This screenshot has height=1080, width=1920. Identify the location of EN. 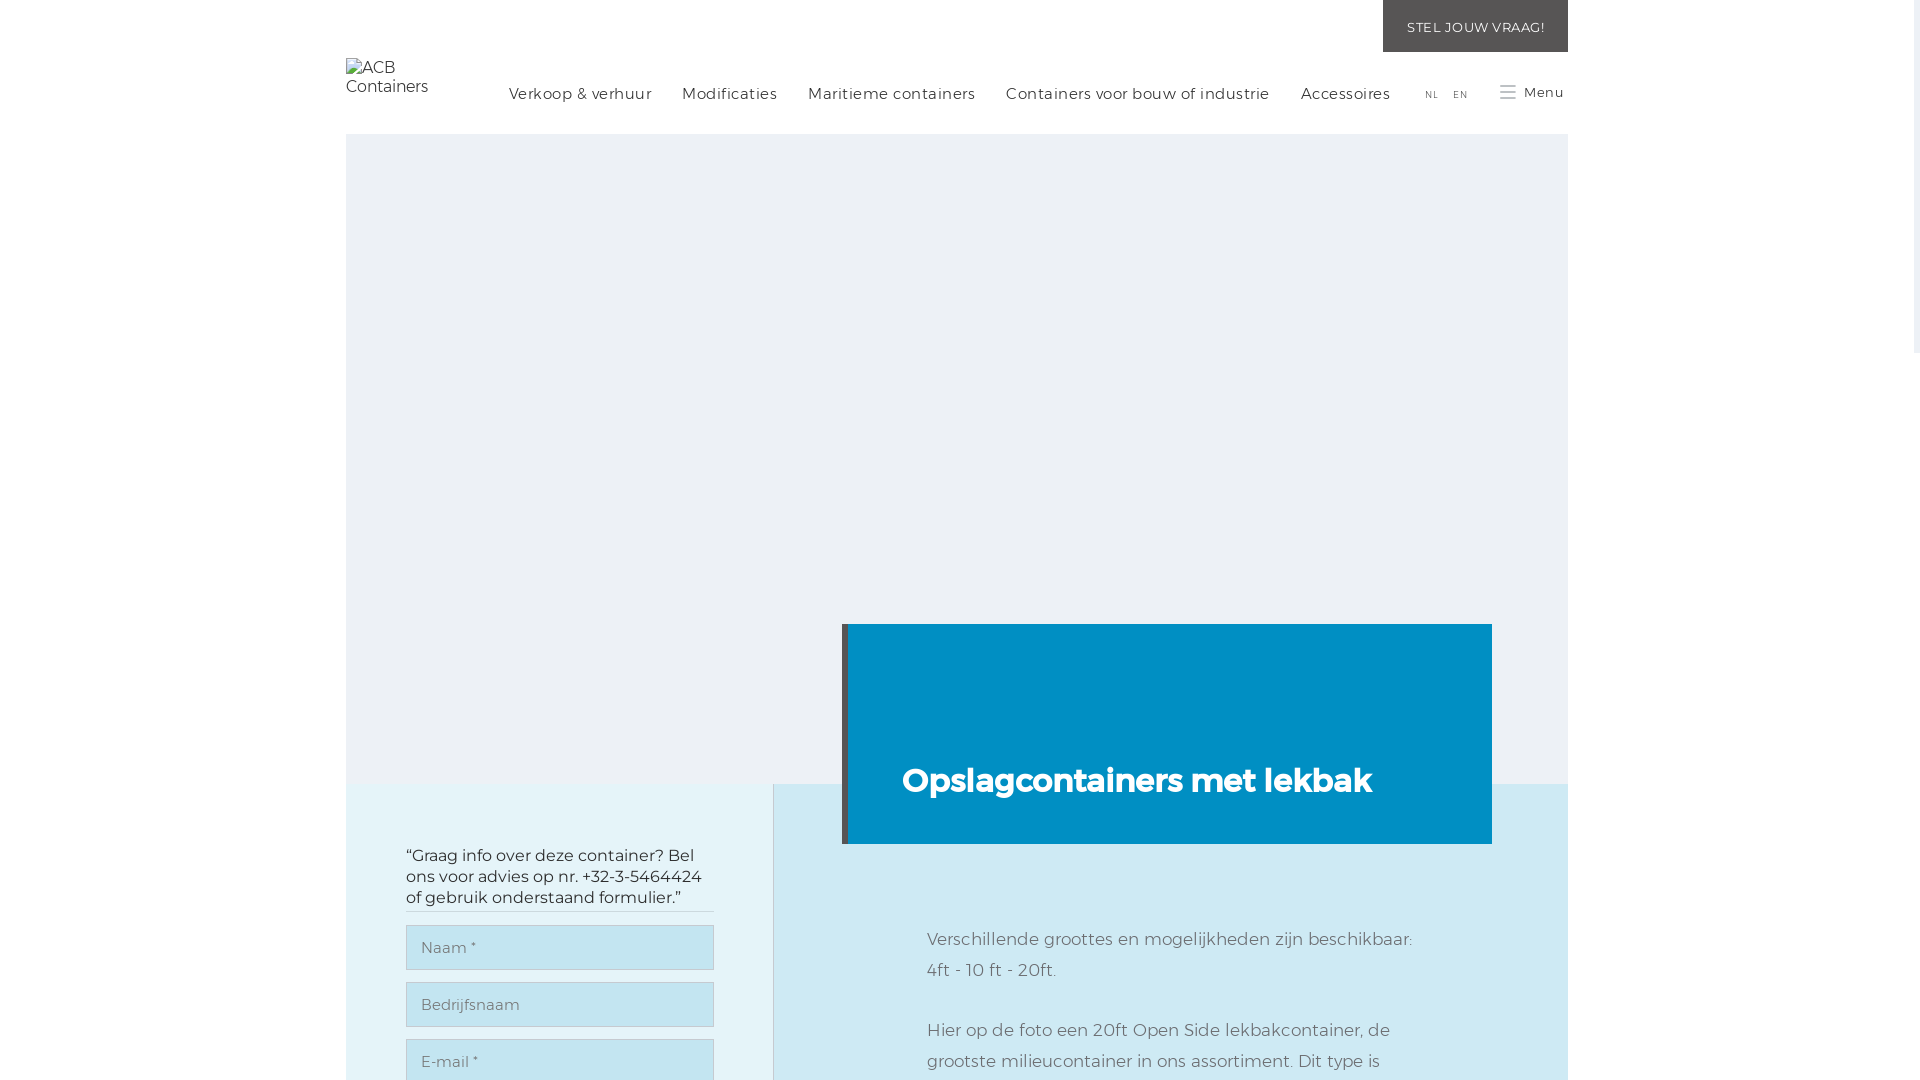
(1460, 94).